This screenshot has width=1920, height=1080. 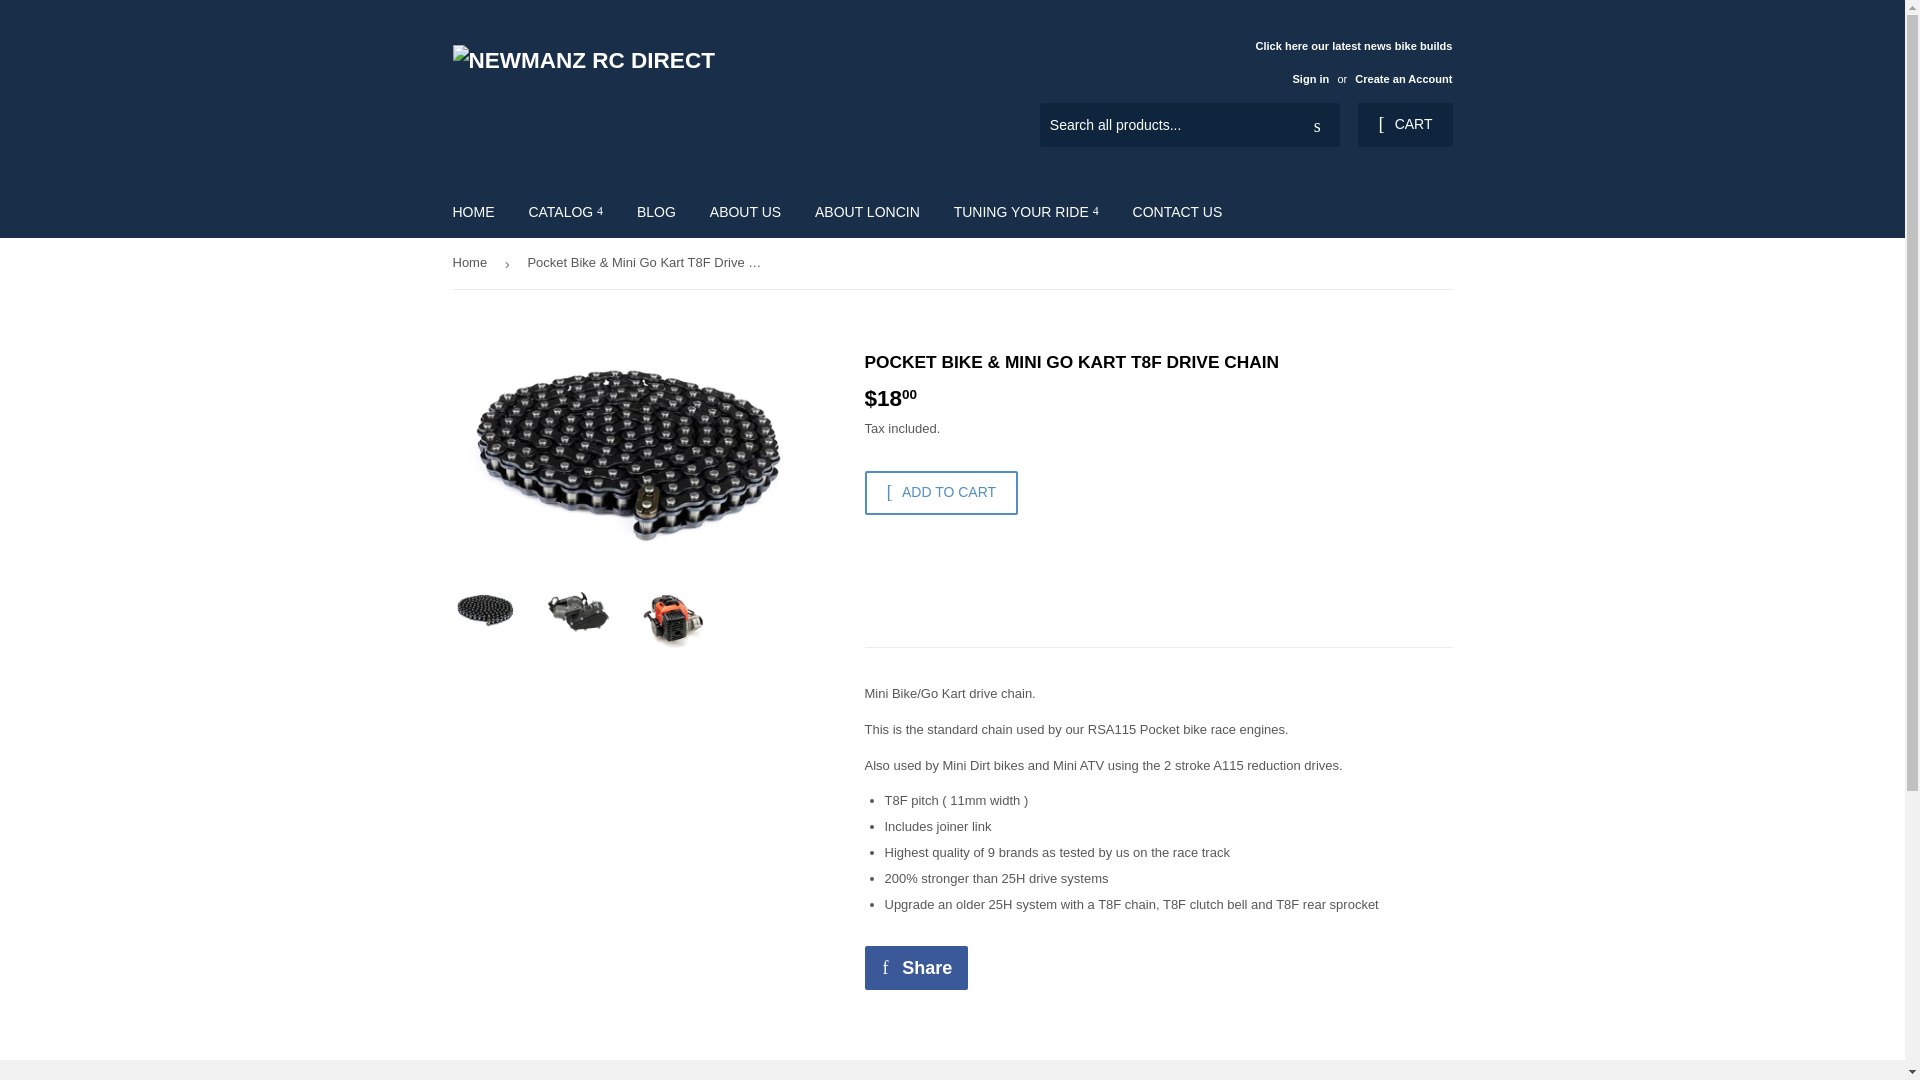 I want to click on CATALOG, so click(x=565, y=211).